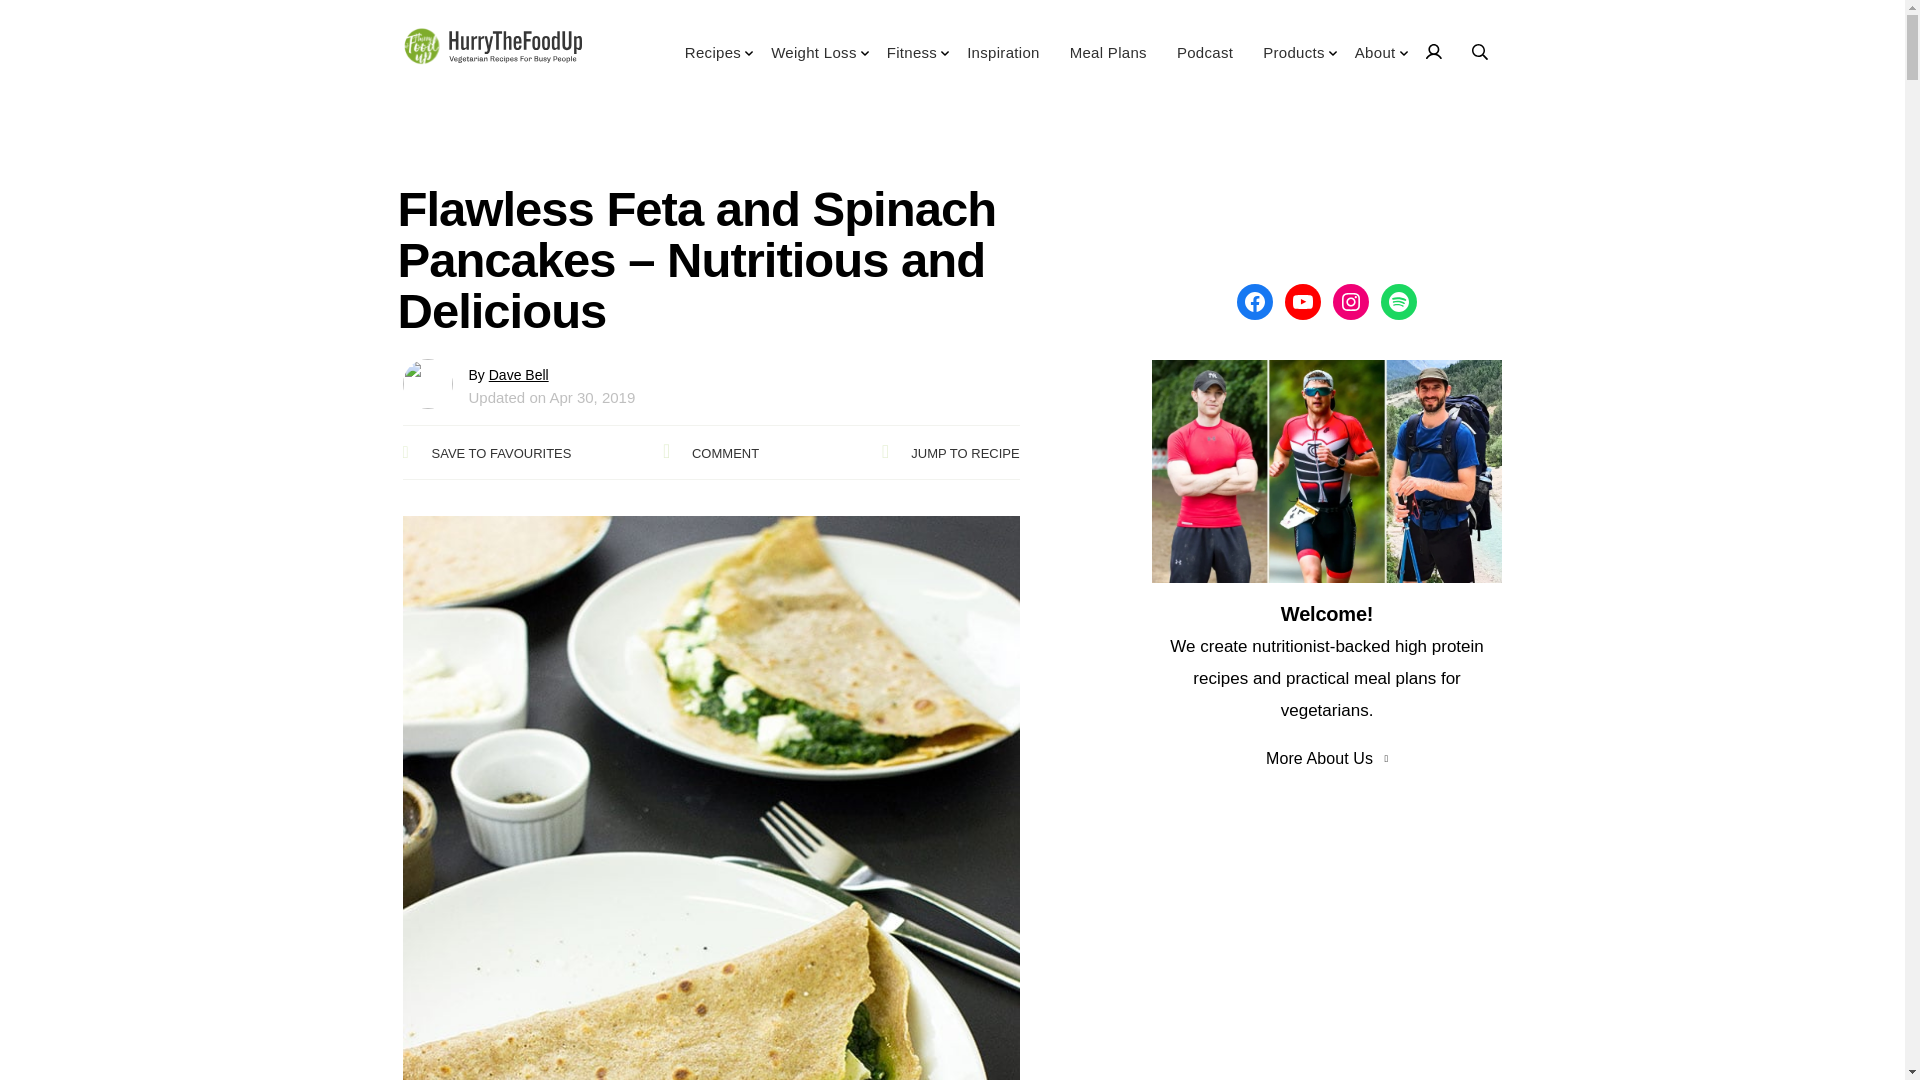 This screenshot has height=1080, width=1920. What do you see at coordinates (491, 49) in the screenshot?
I see `Go to homepage` at bounding box center [491, 49].